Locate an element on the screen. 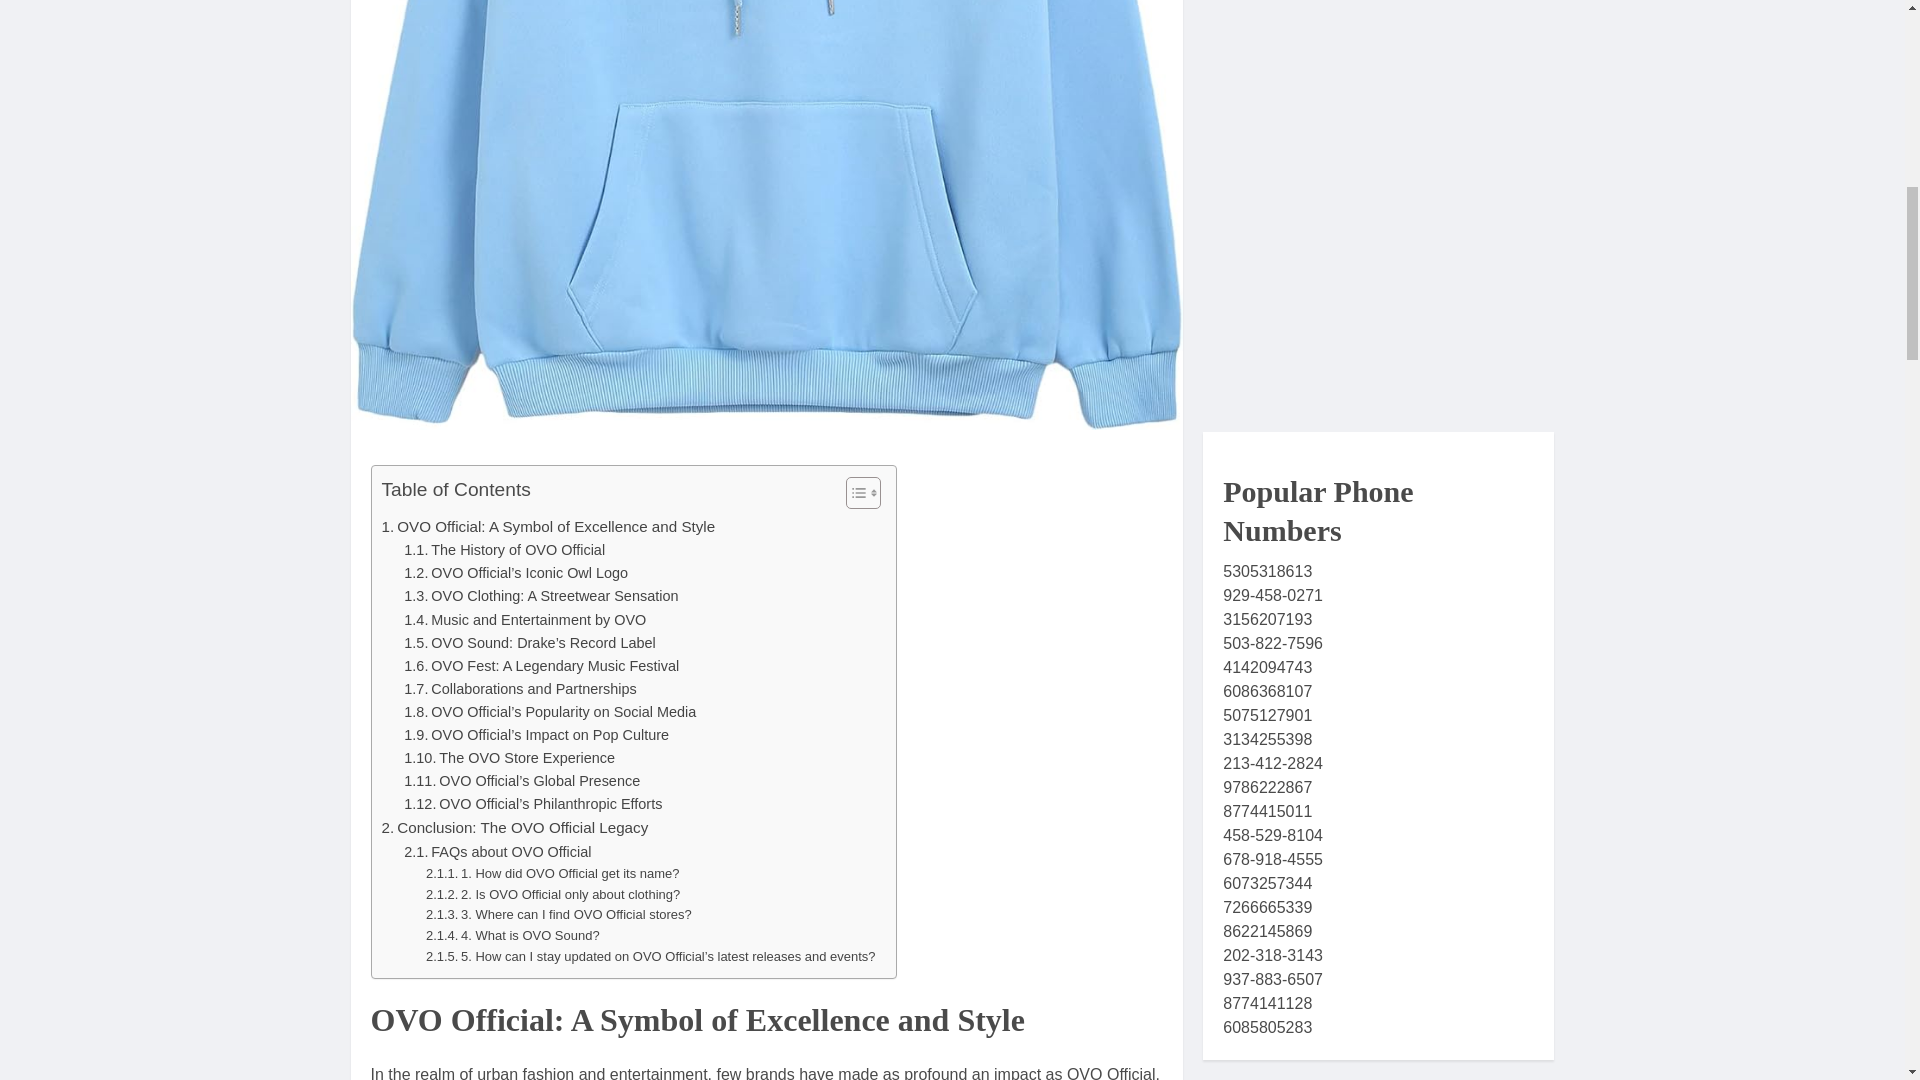  OVO Clothing: A Streetwear Sensation is located at coordinates (540, 596).